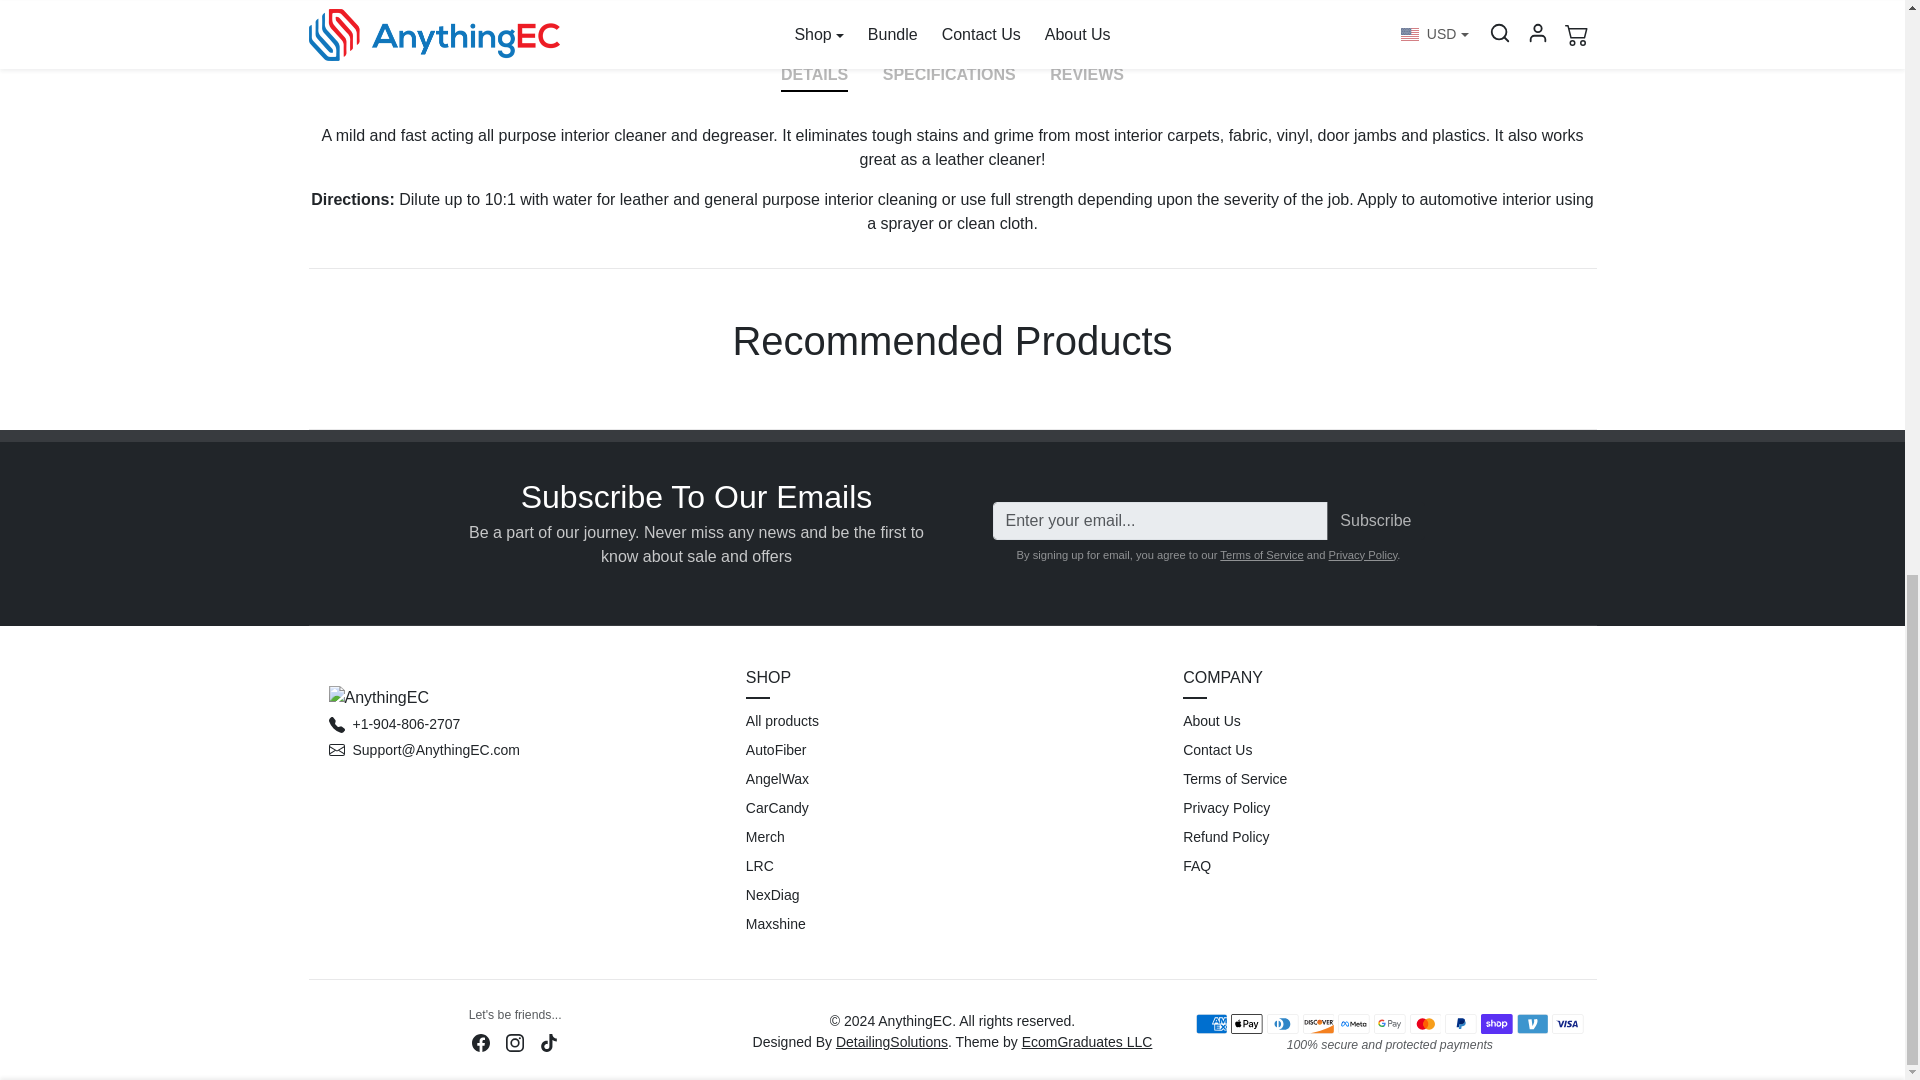 The height and width of the screenshot is (1080, 1920). I want to click on GooglePay, so click(1390, 1022).